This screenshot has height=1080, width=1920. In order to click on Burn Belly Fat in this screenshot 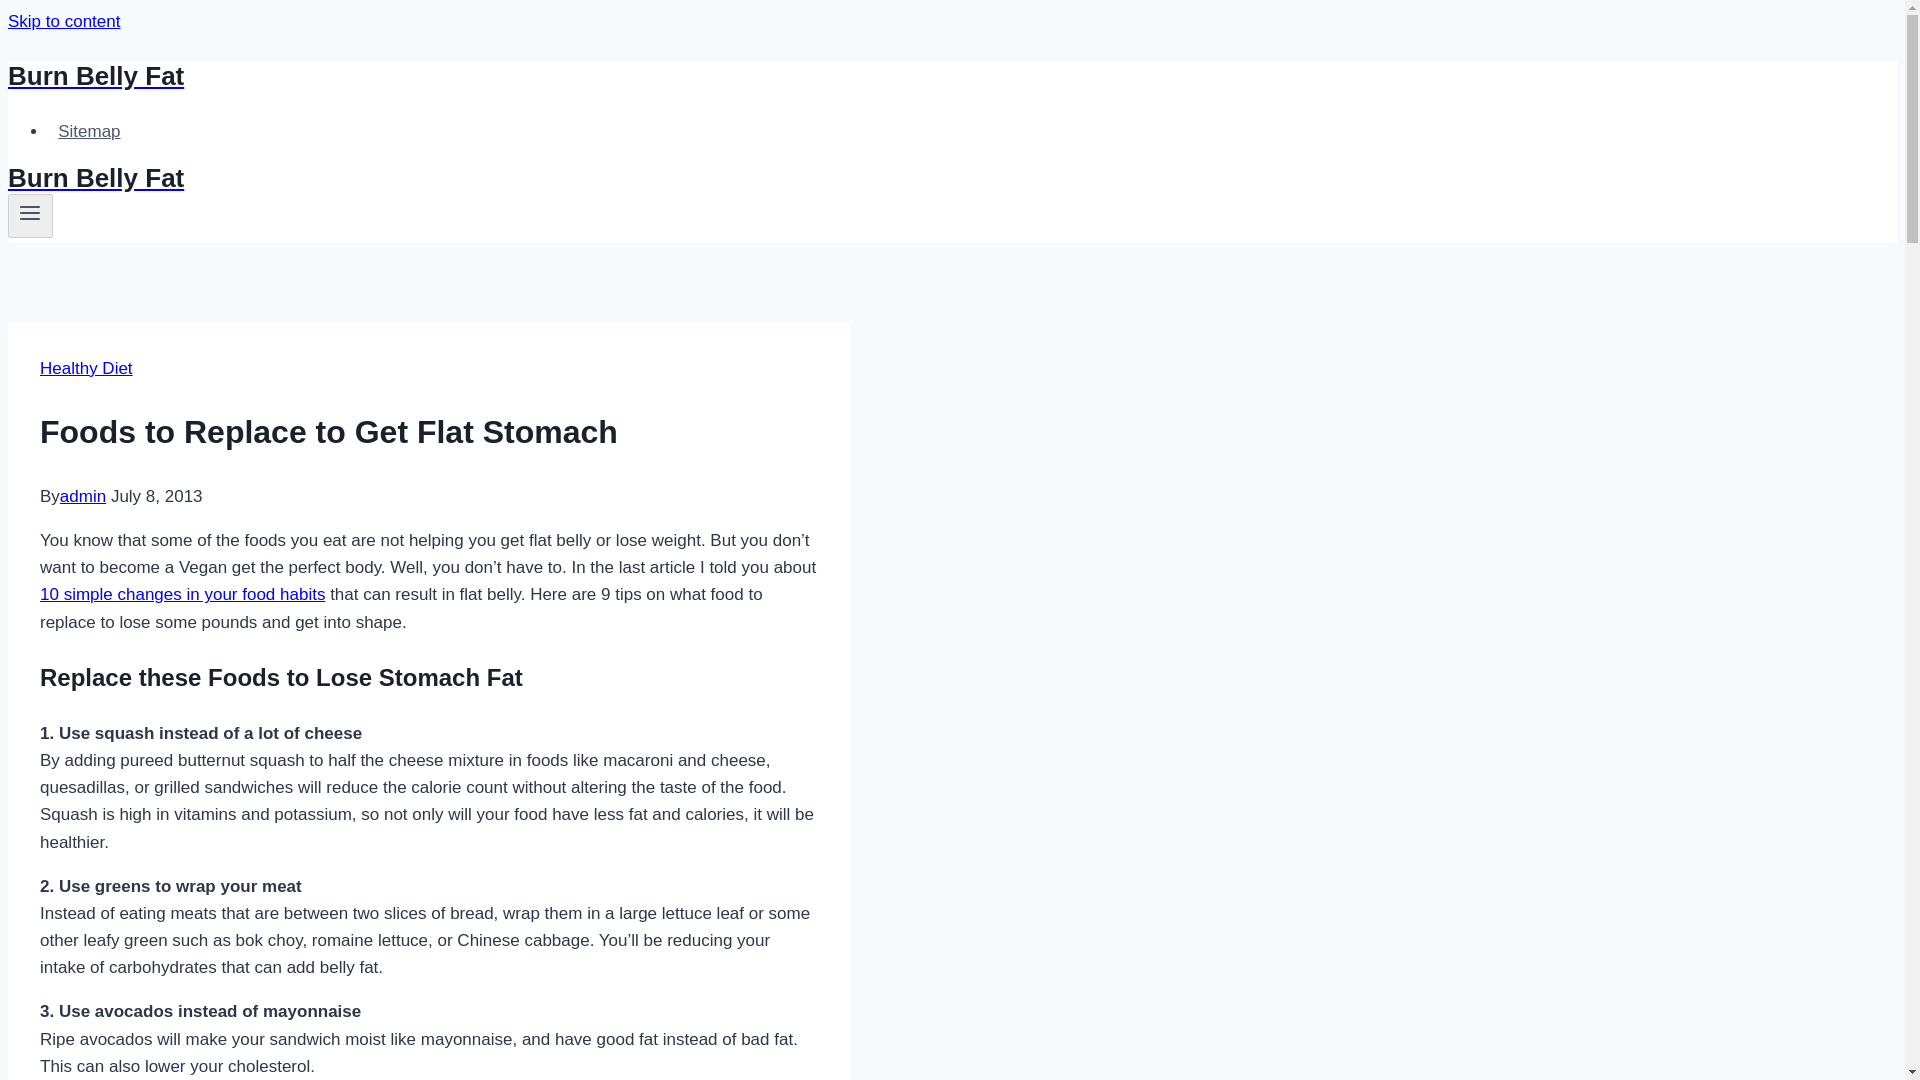, I will do `click(652, 76)`.